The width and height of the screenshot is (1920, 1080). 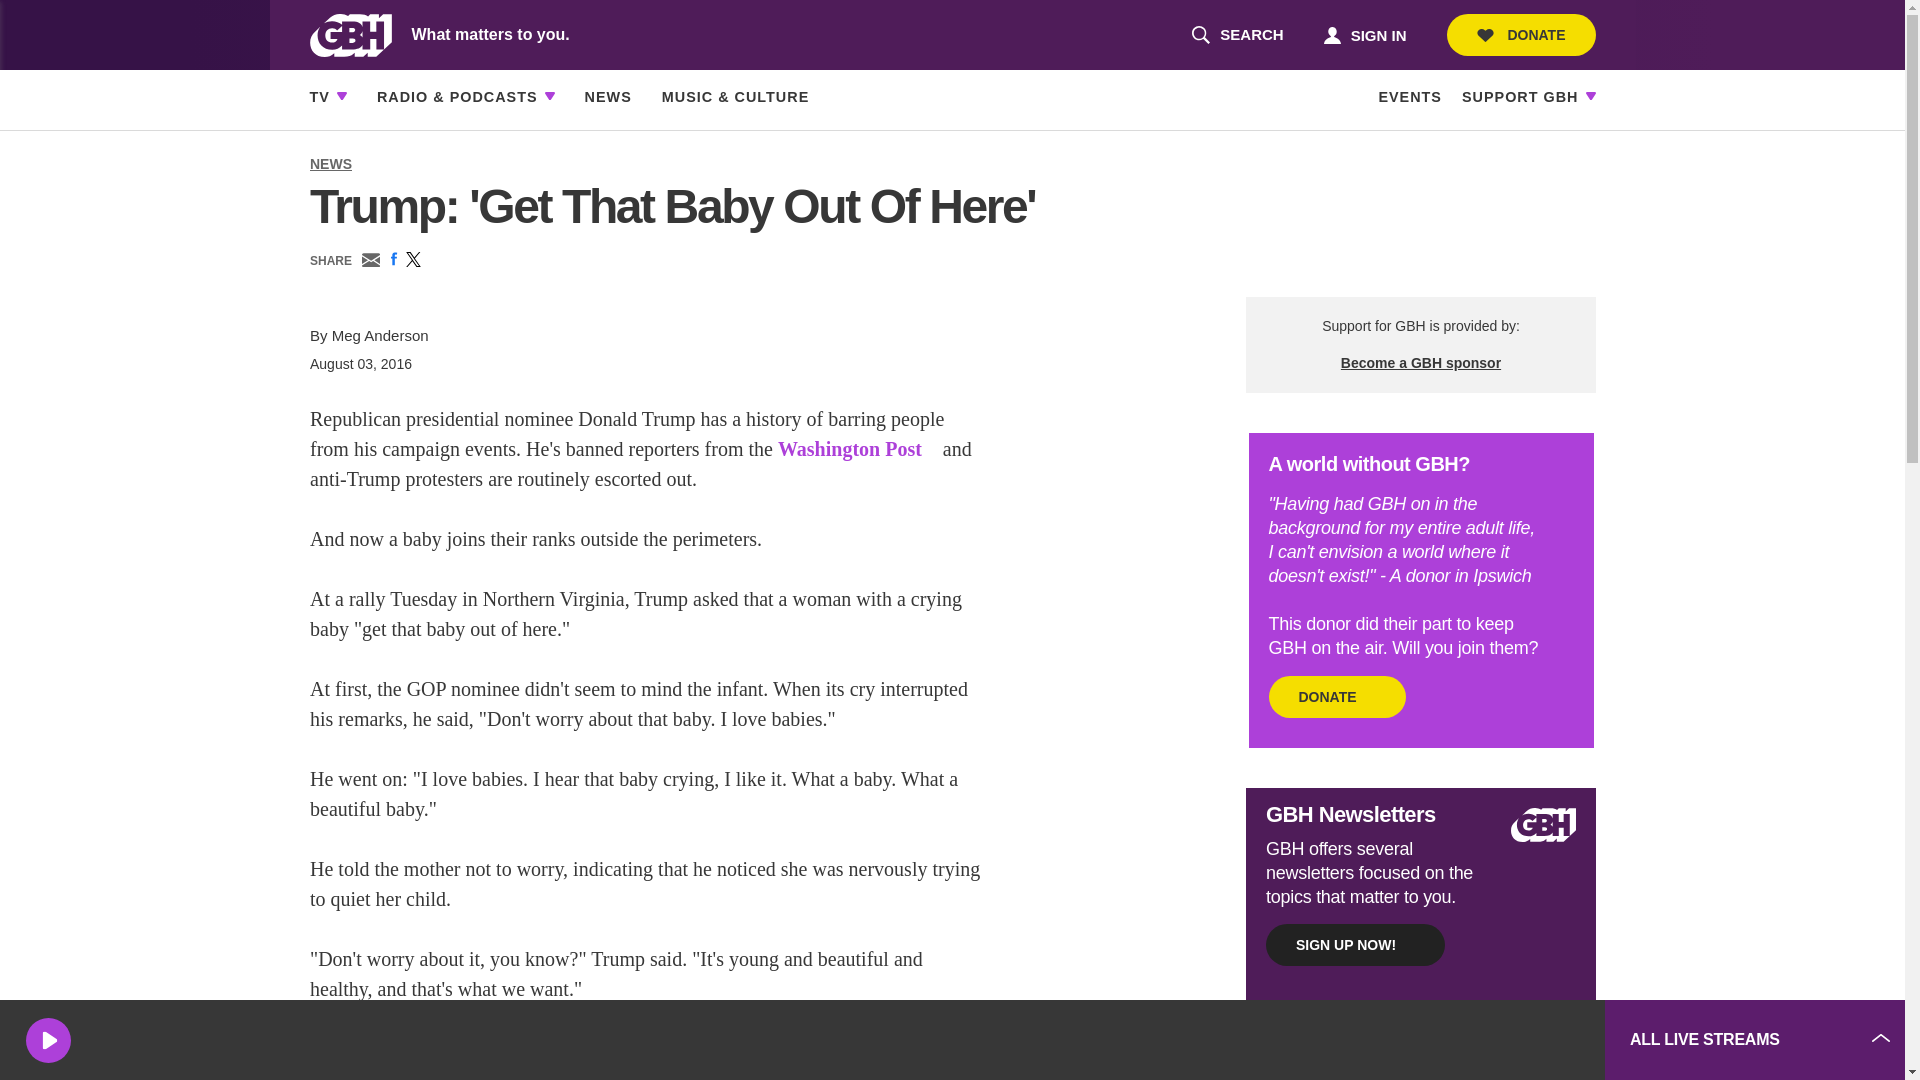 What do you see at coordinates (1237, 35) in the screenshot?
I see `TV` at bounding box center [1237, 35].